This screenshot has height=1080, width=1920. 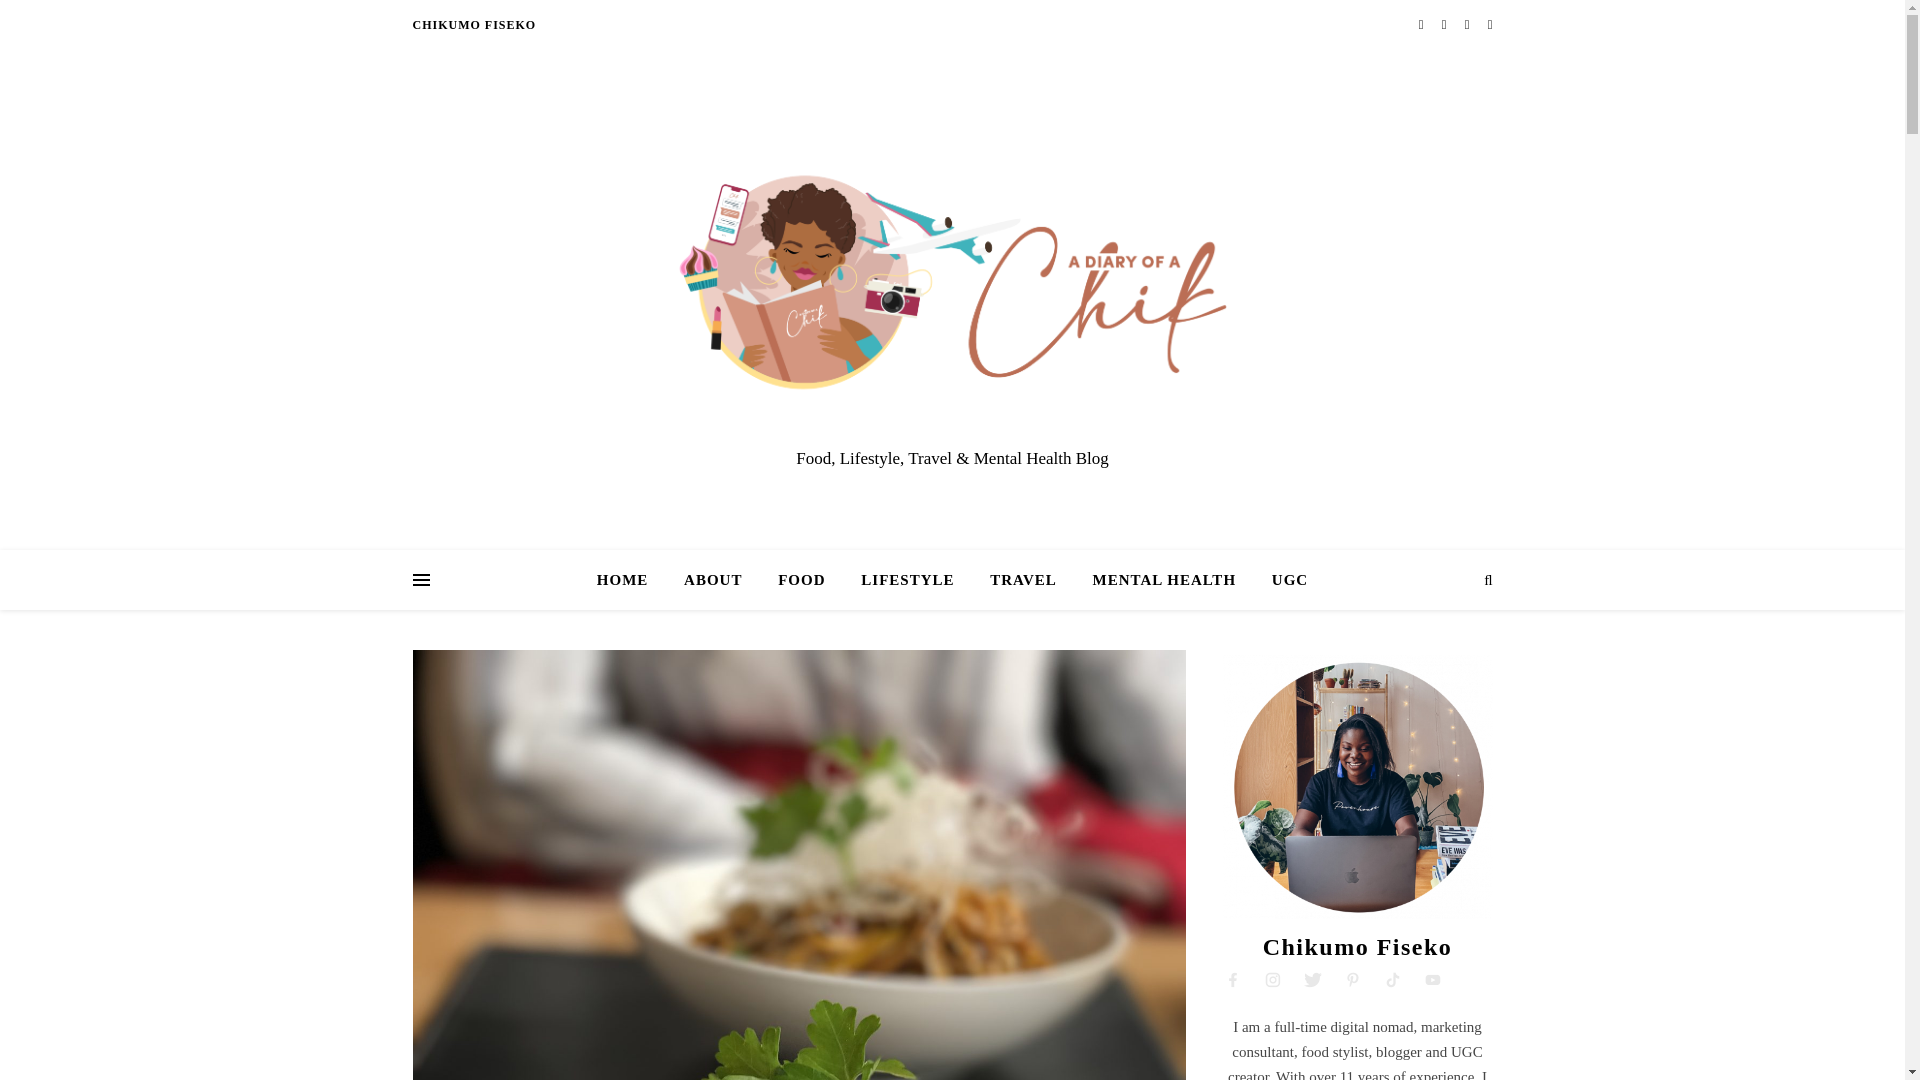 What do you see at coordinates (801, 580) in the screenshot?
I see `FOOD` at bounding box center [801, 580].